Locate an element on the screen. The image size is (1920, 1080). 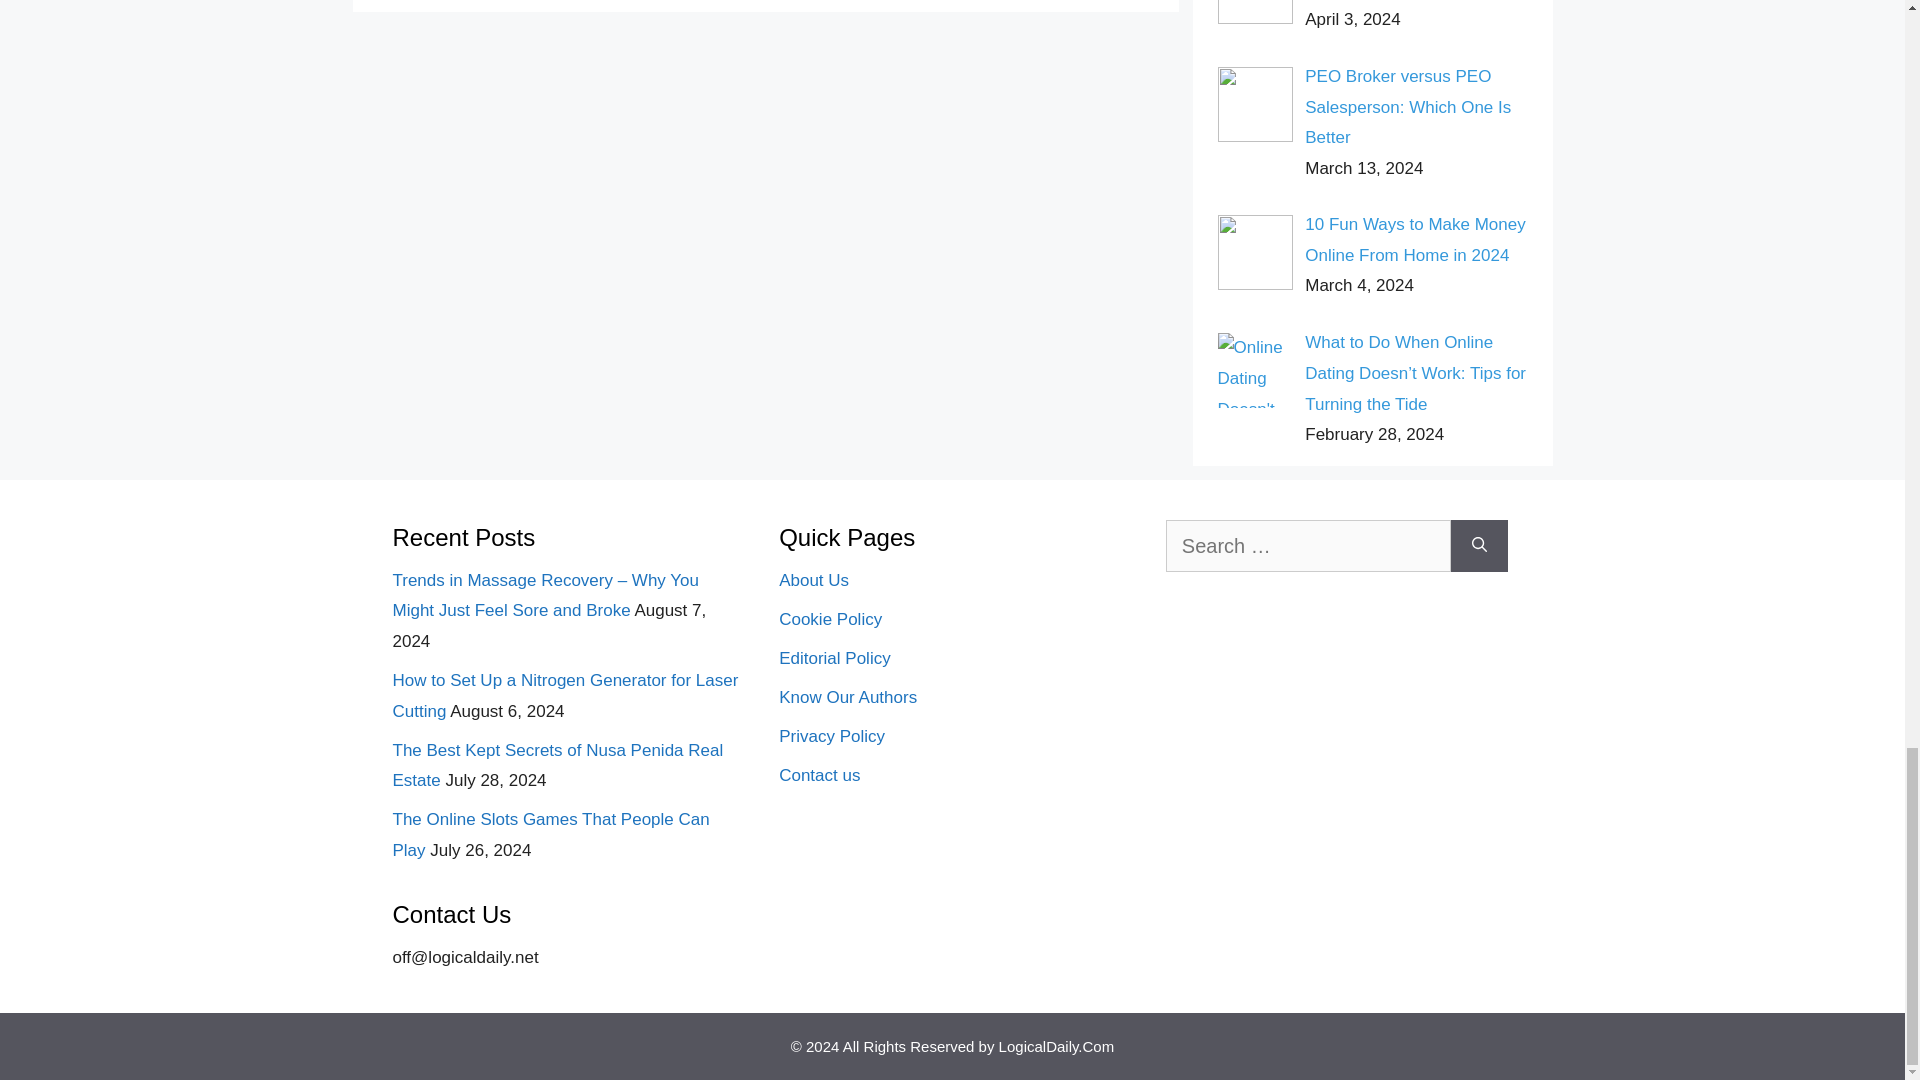
10 Fun Ways to Make Money Online From Home in 2024 is located at coordinates (1414, 239).